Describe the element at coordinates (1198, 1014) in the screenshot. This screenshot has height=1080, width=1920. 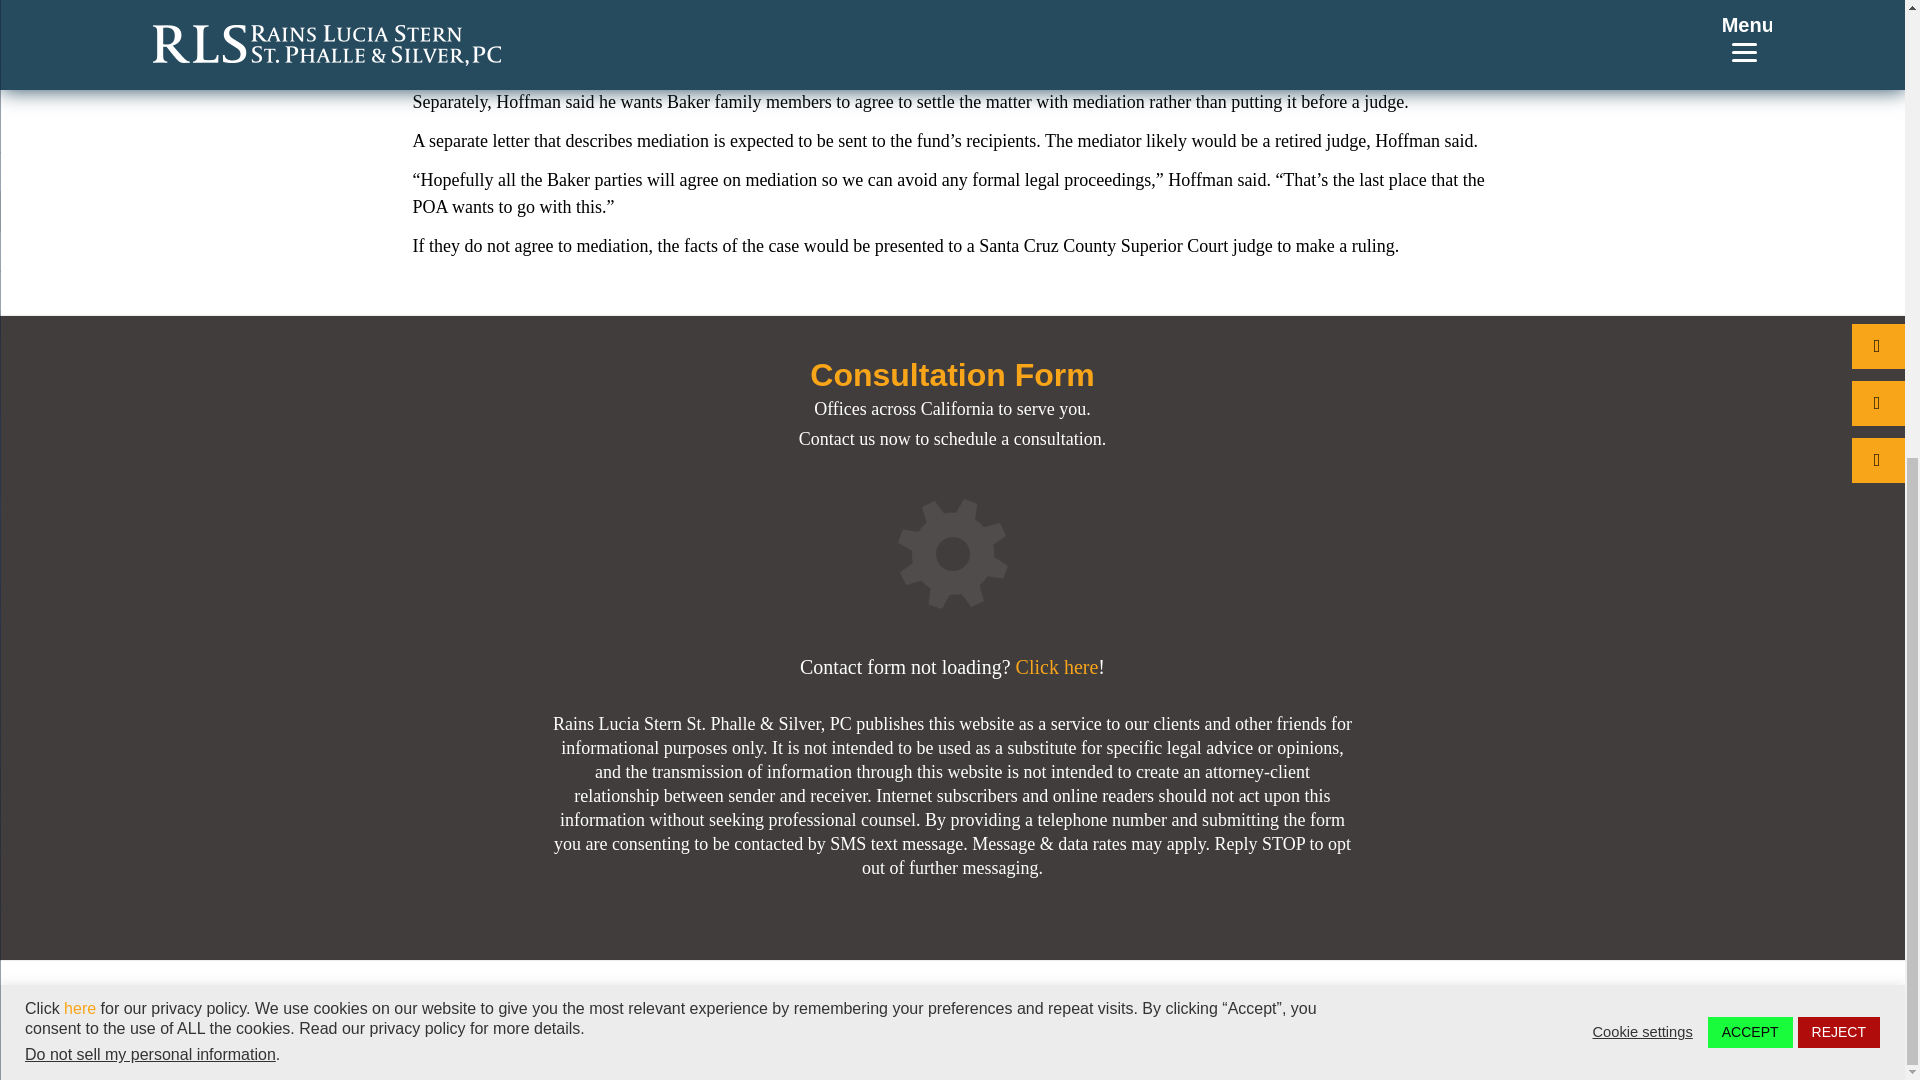
I see `Privacy Policy` at that location.